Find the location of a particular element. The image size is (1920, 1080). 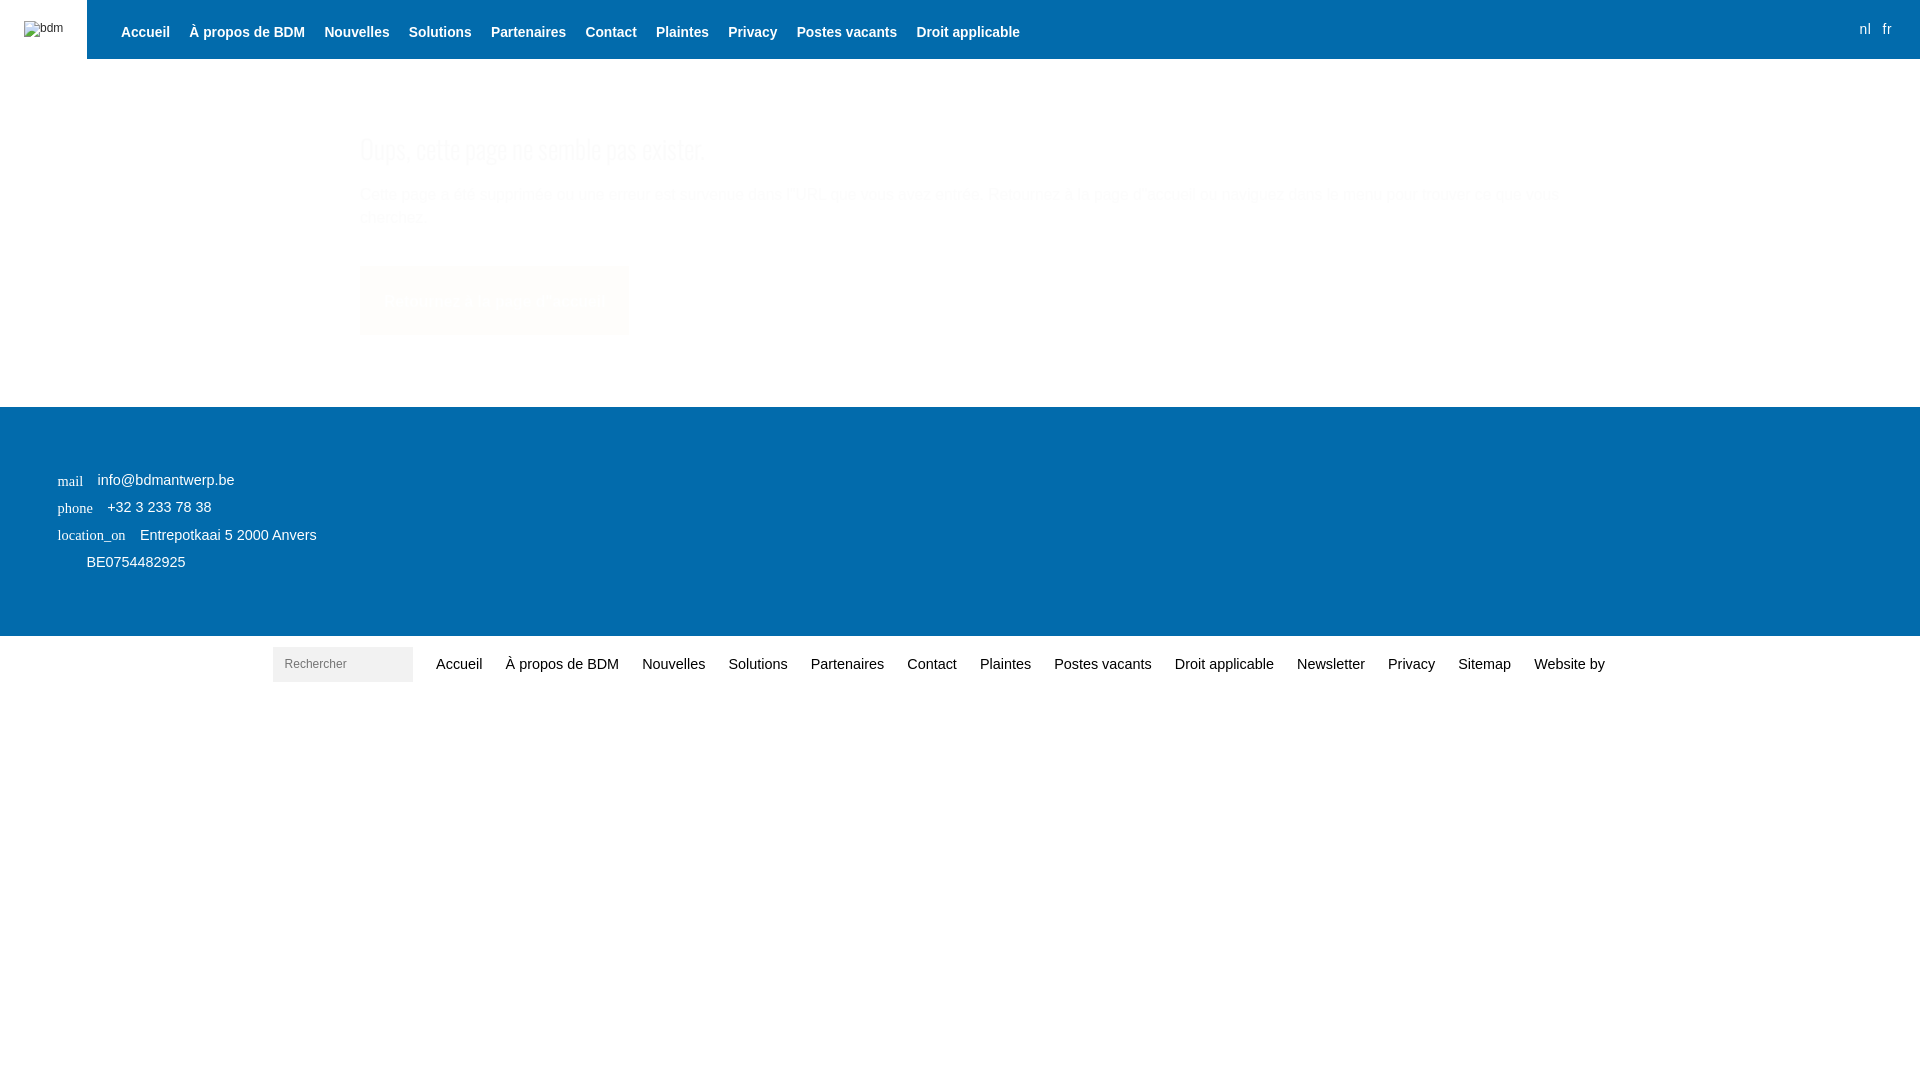

Solutions is located at coordinates (758, 664).